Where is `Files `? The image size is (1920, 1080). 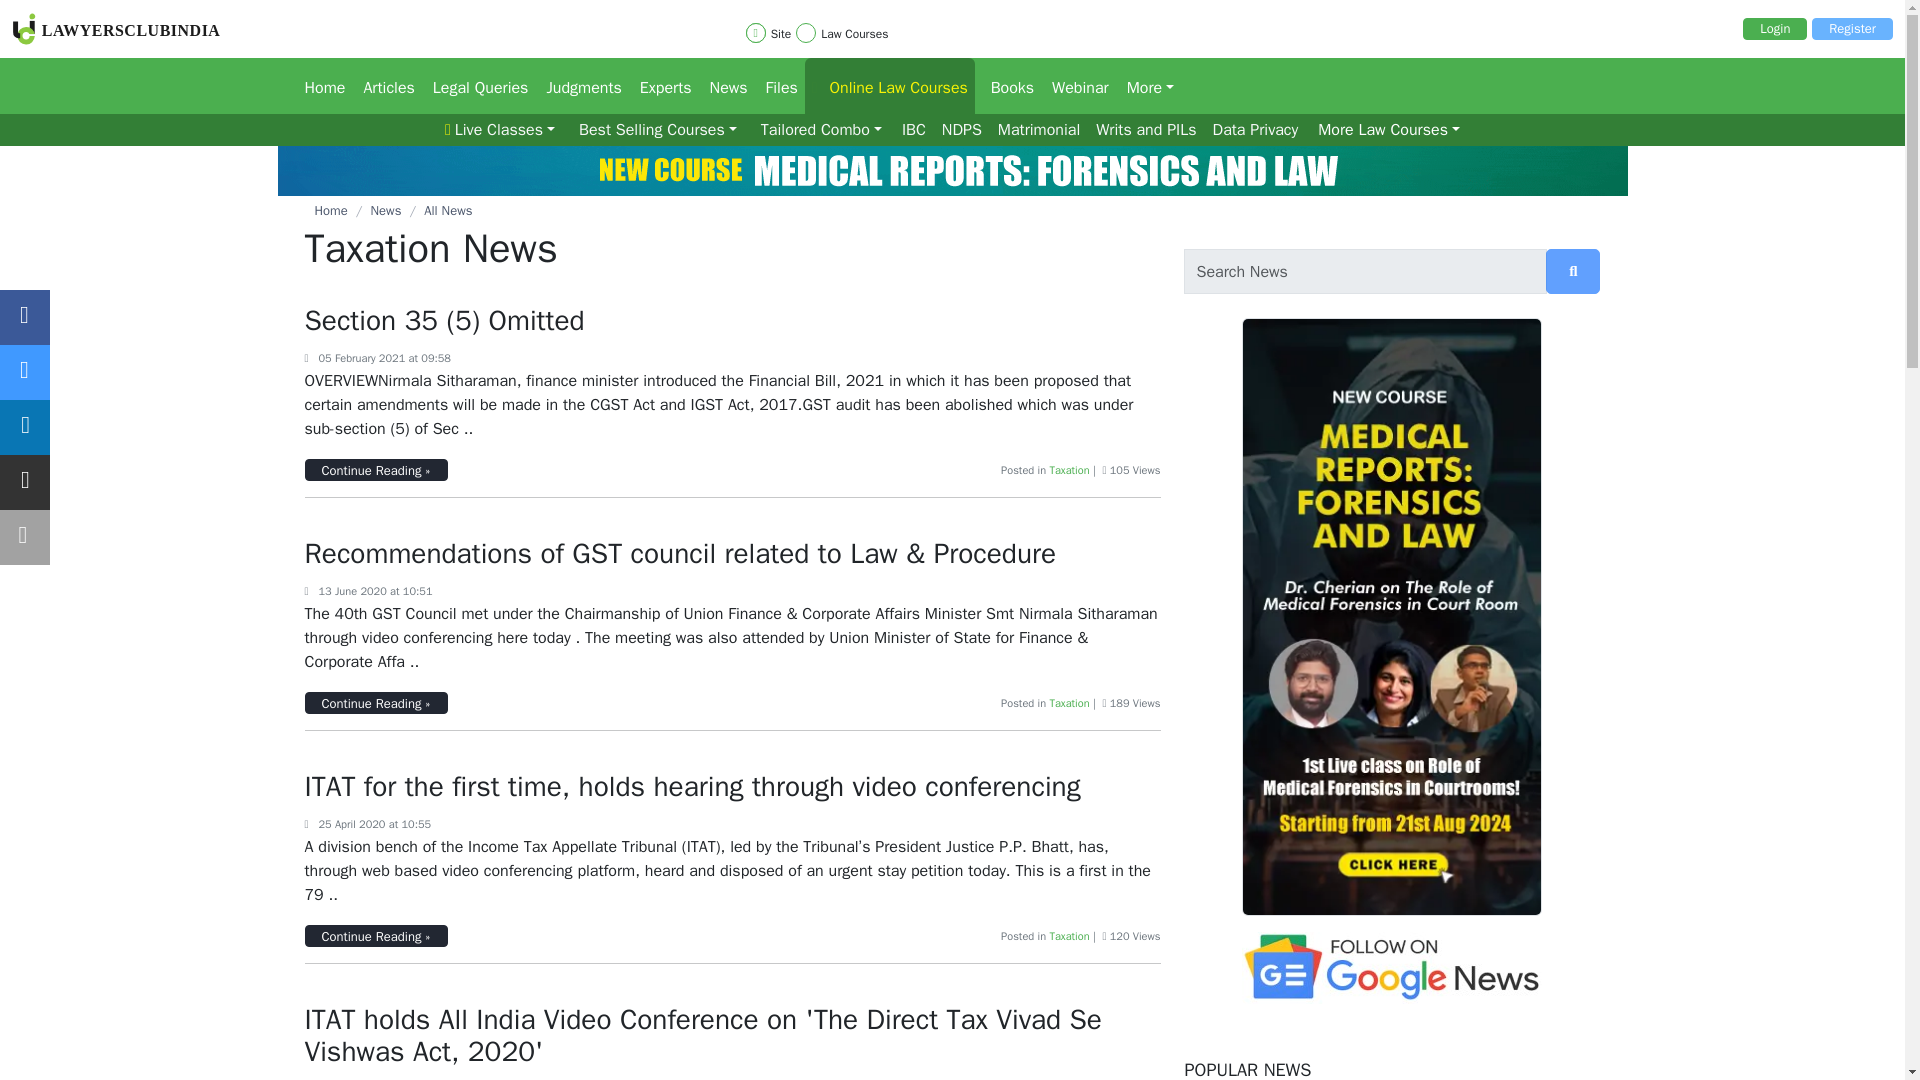
Files  is located at coordinates (777, 86).